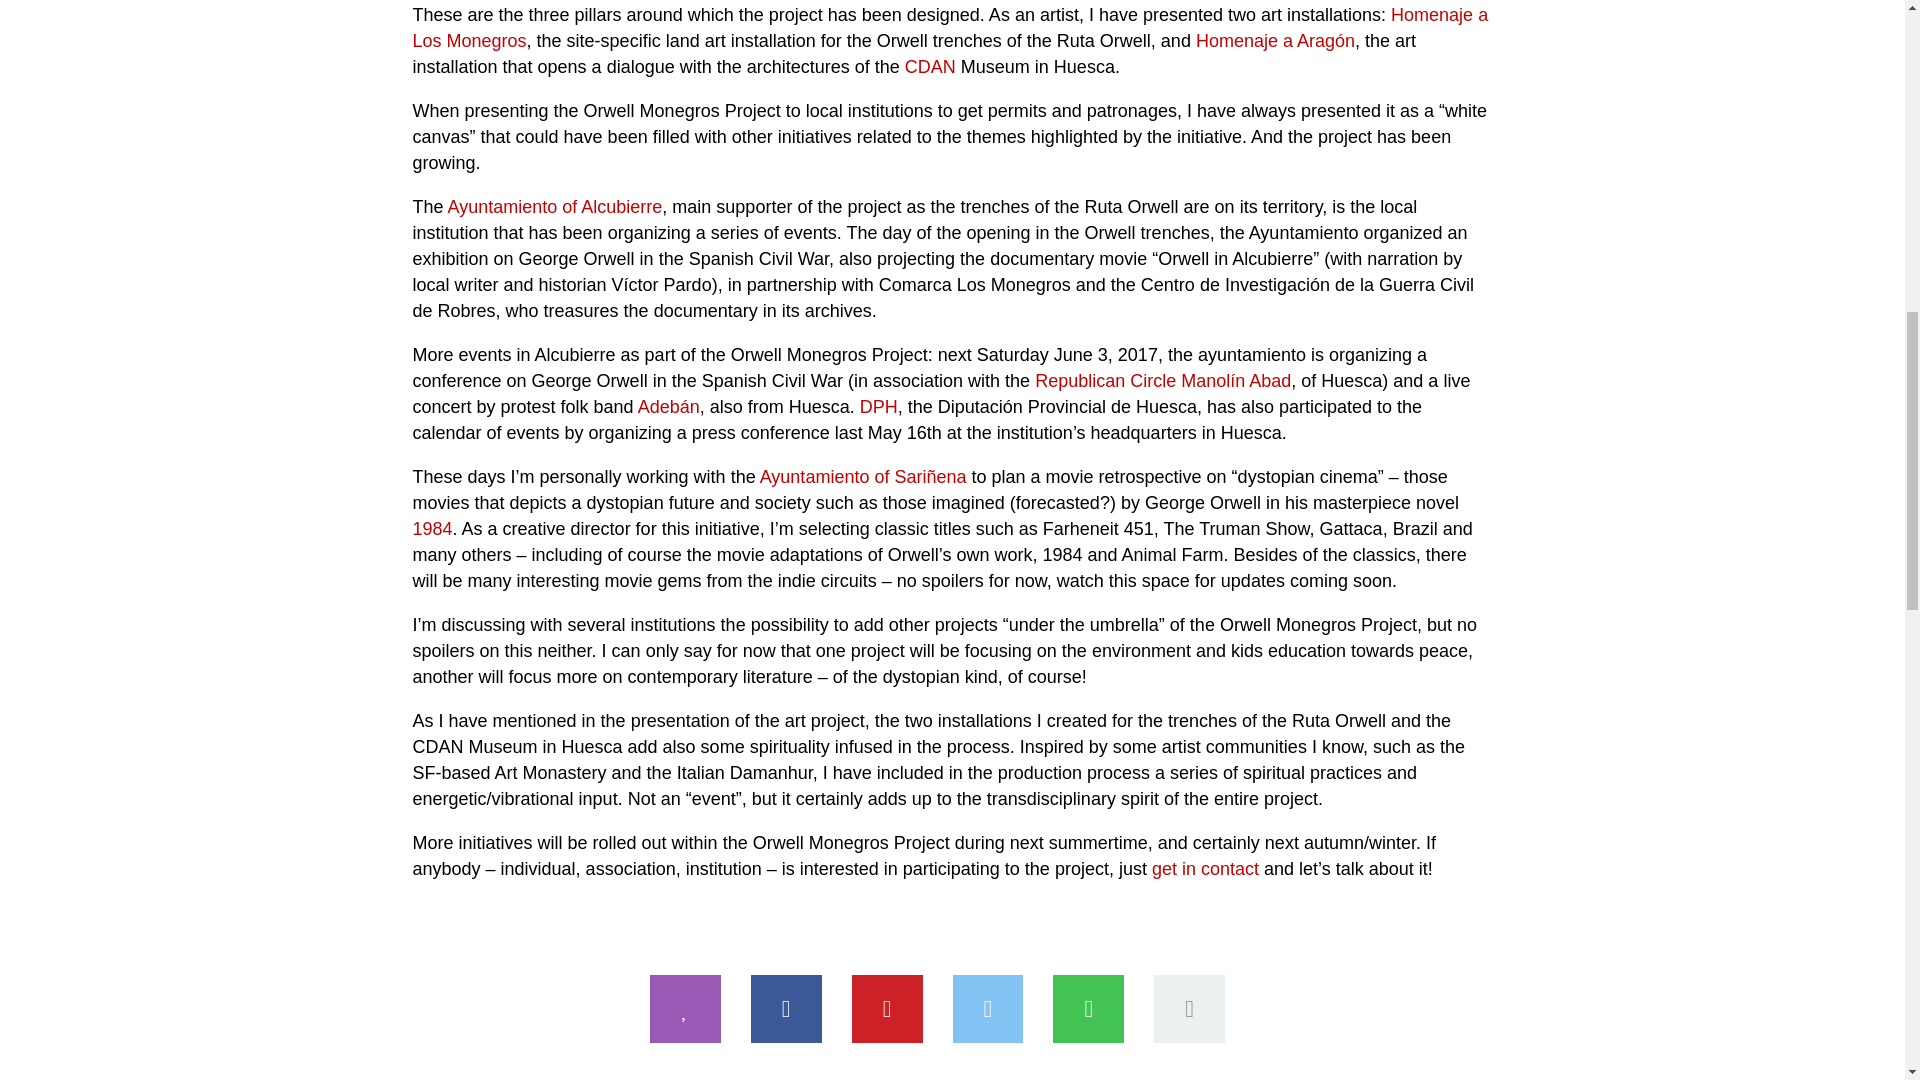 The height and width of the screenshot is (1080, 1920). What do you see at coordinates (1188, 1009) in the screenshot?
I see `Show all networks` at bounding box center [1188, 1009].